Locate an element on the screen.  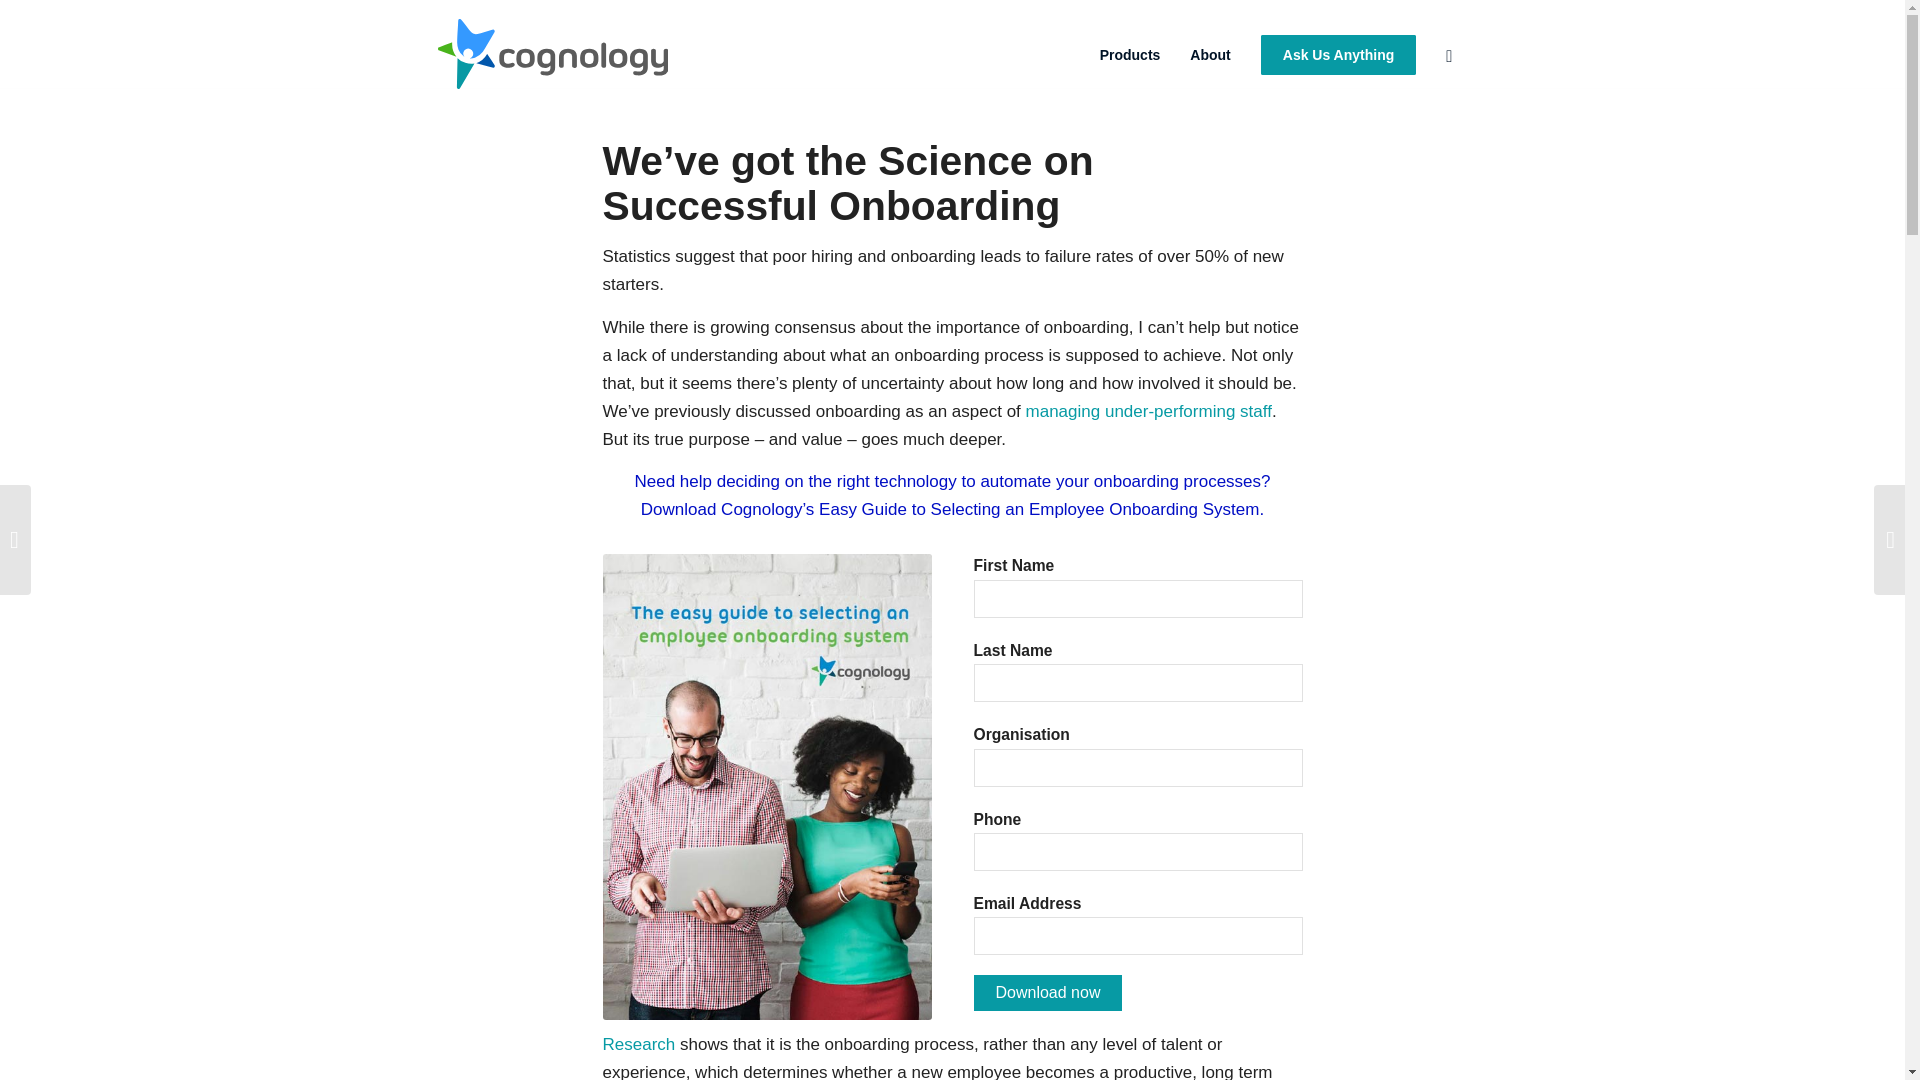
cognology-logo is located at coordinates (552, 54).